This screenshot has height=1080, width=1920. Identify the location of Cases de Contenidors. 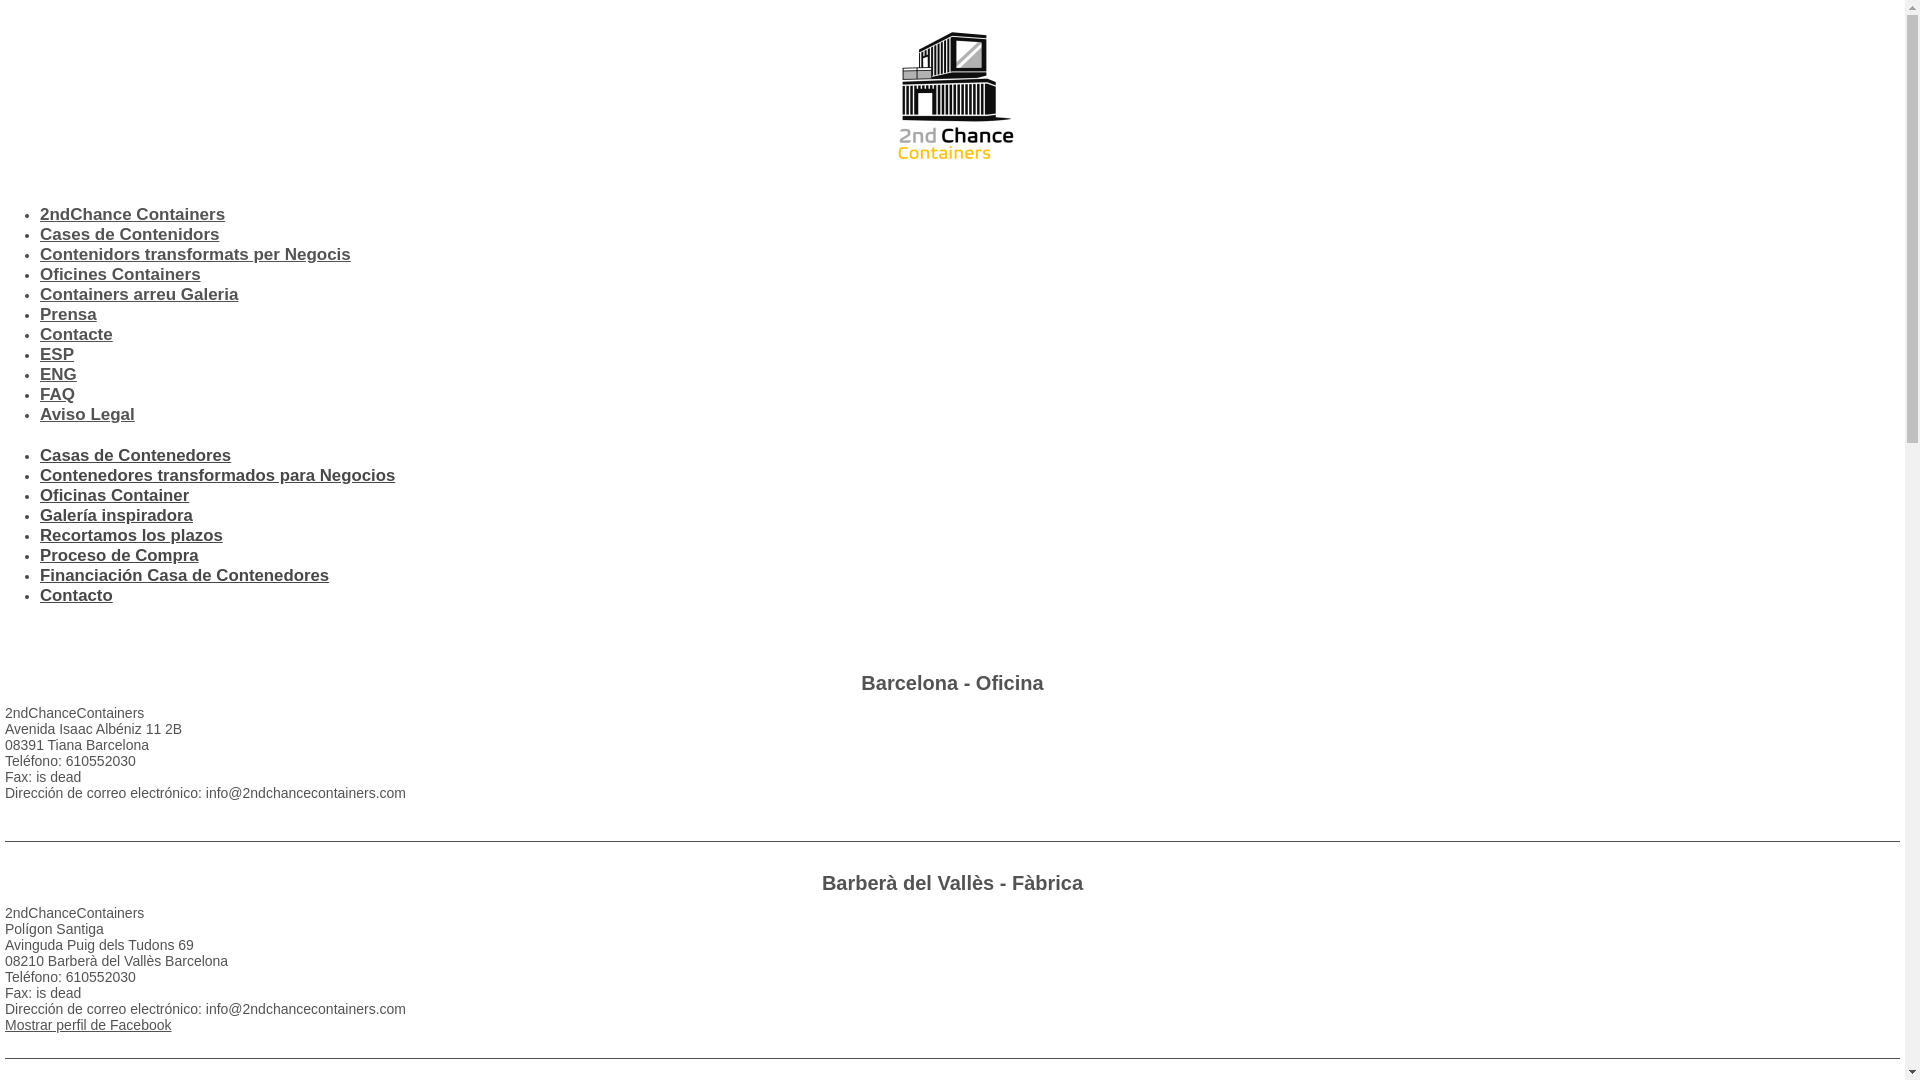
(130, 234).